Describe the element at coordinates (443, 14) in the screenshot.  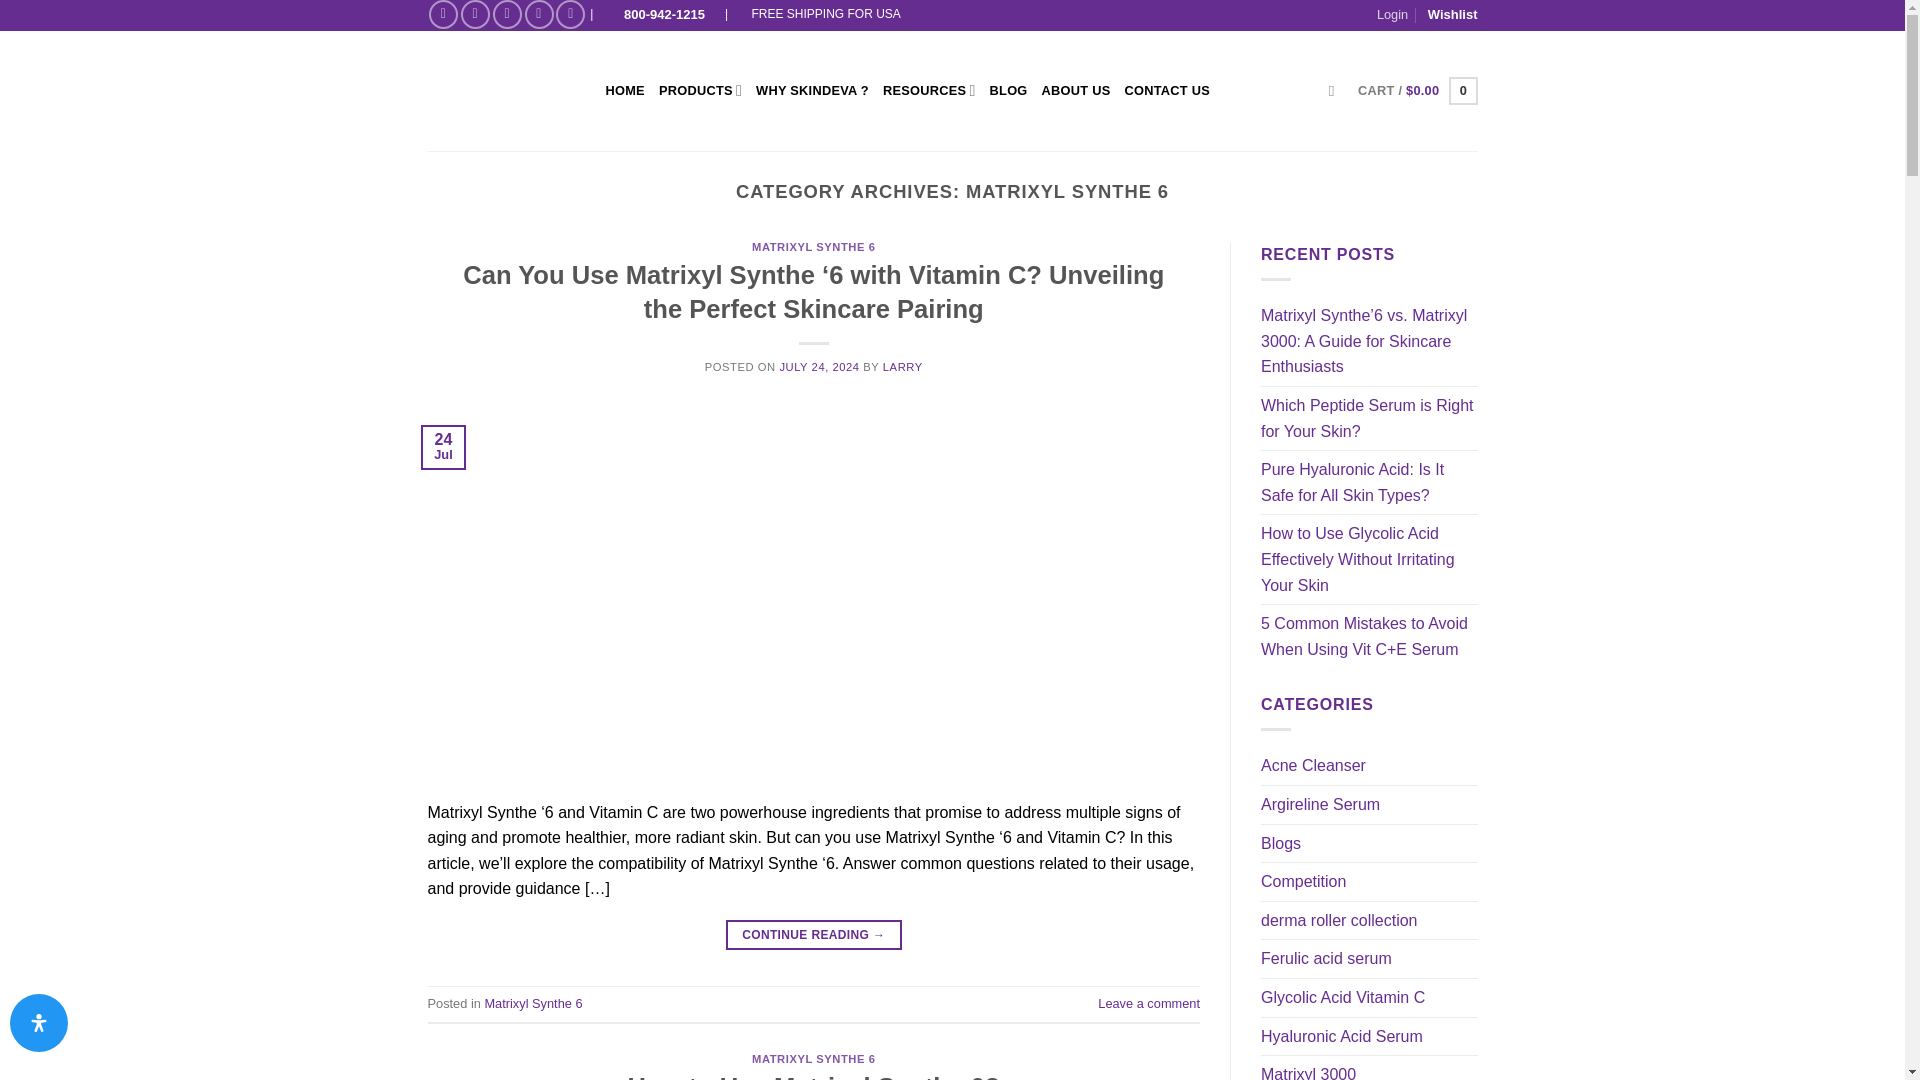
I see `Follow on Facebook` at that location.